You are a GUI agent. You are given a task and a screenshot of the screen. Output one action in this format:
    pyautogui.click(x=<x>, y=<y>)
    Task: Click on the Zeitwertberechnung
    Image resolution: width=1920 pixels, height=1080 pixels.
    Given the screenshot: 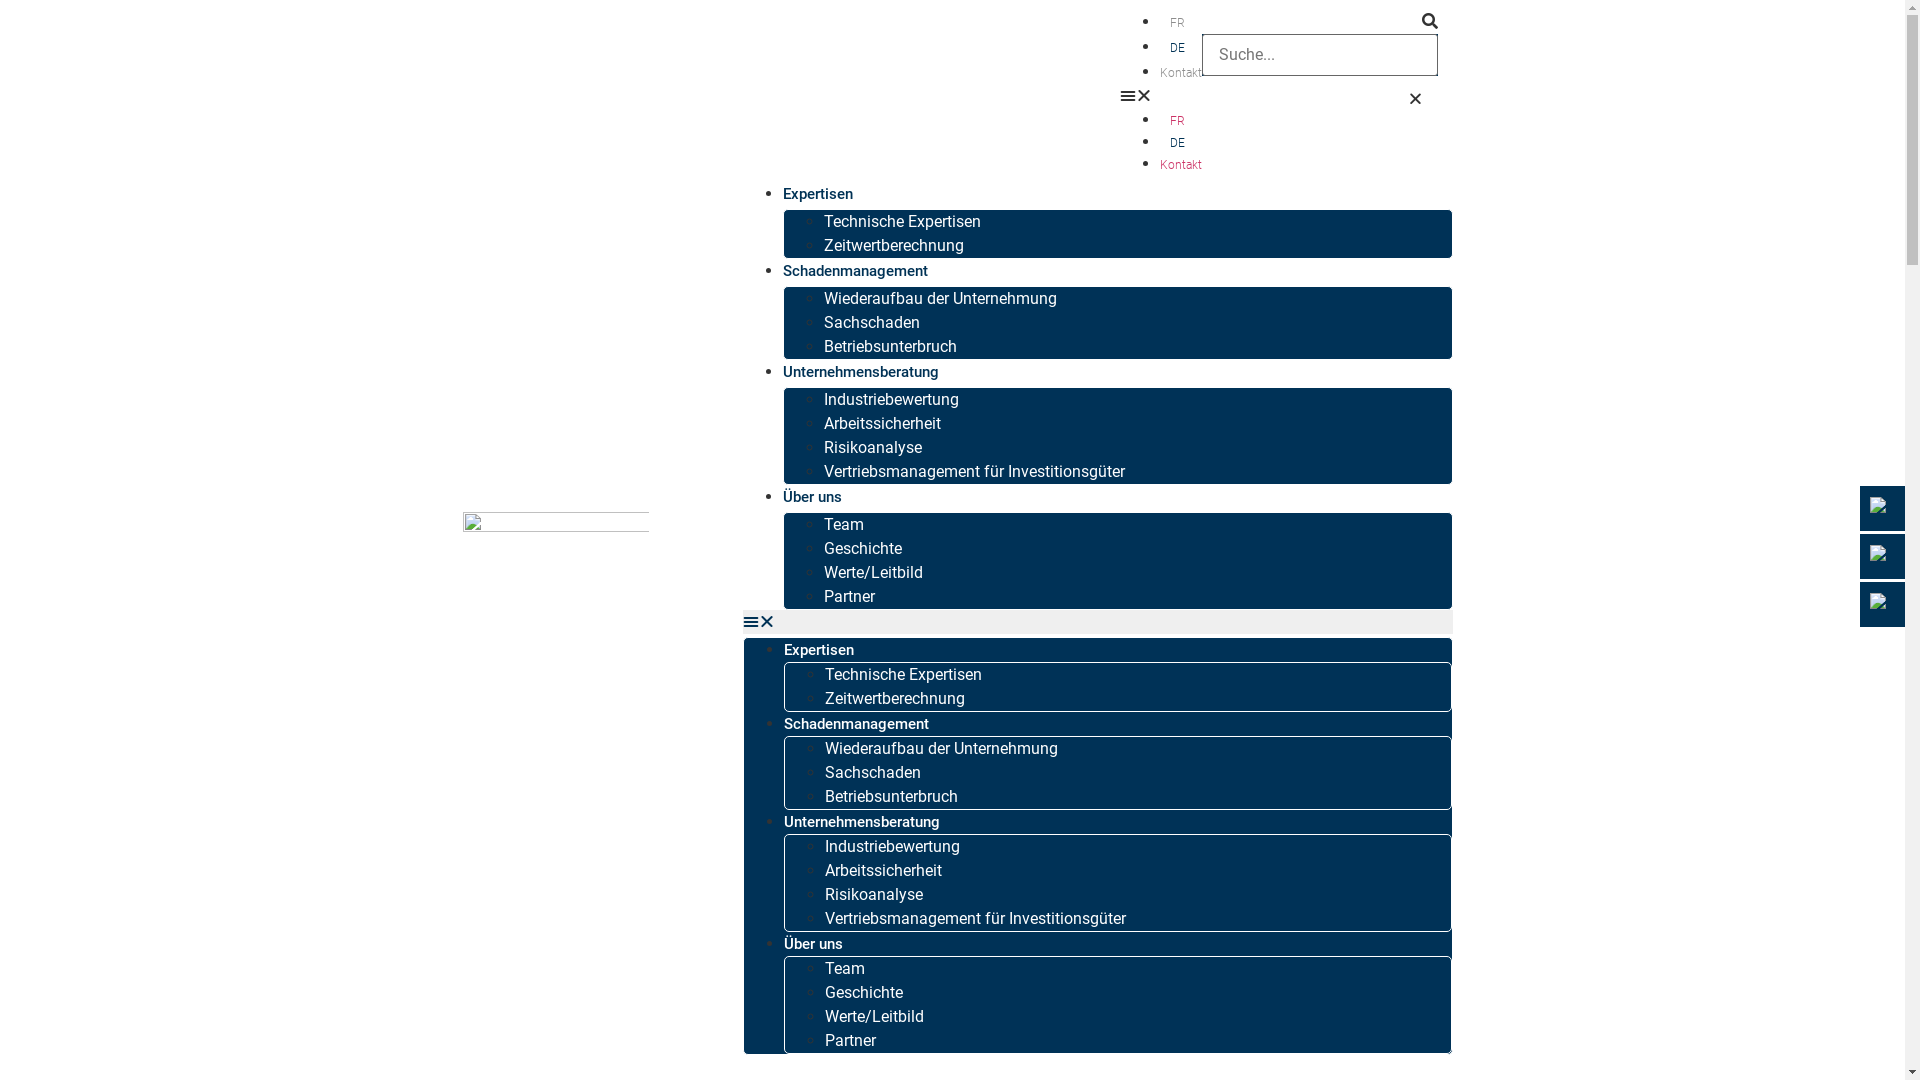 What is the action you would take?
    pyautogui.click(x=894, y=698)
    